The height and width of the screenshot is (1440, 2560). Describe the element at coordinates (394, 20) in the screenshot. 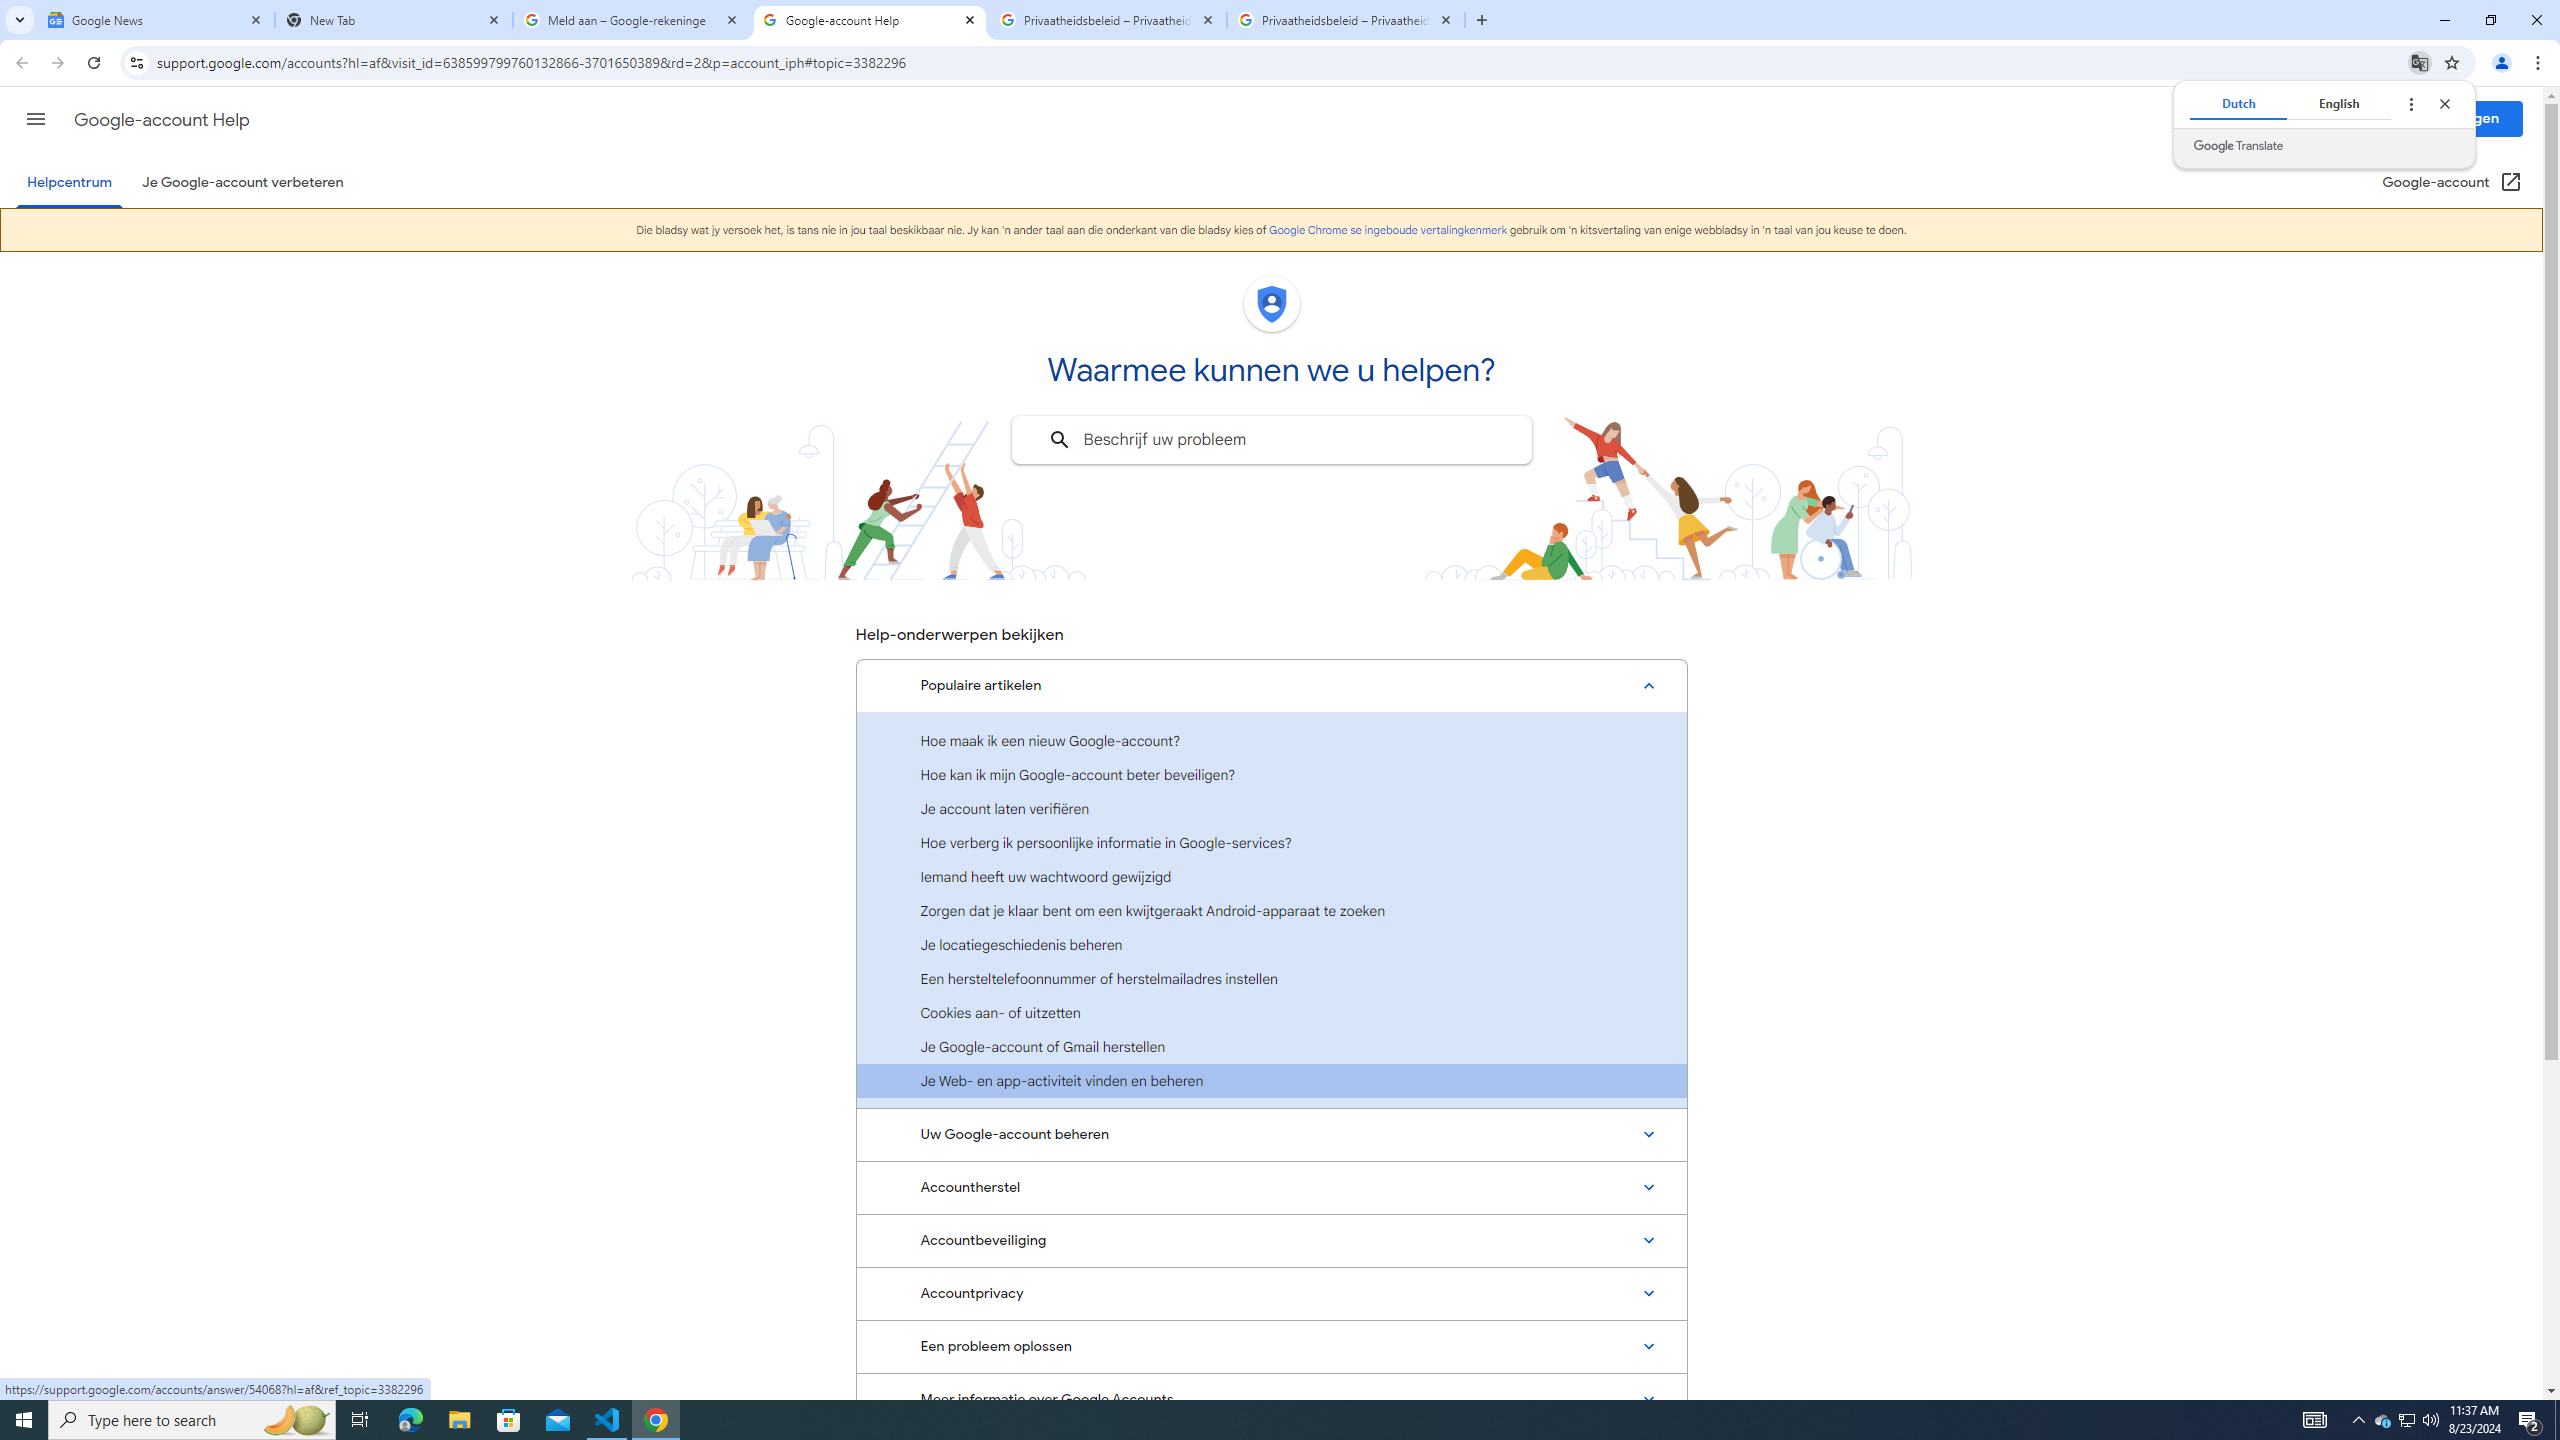

I see `New Tab` at that location.